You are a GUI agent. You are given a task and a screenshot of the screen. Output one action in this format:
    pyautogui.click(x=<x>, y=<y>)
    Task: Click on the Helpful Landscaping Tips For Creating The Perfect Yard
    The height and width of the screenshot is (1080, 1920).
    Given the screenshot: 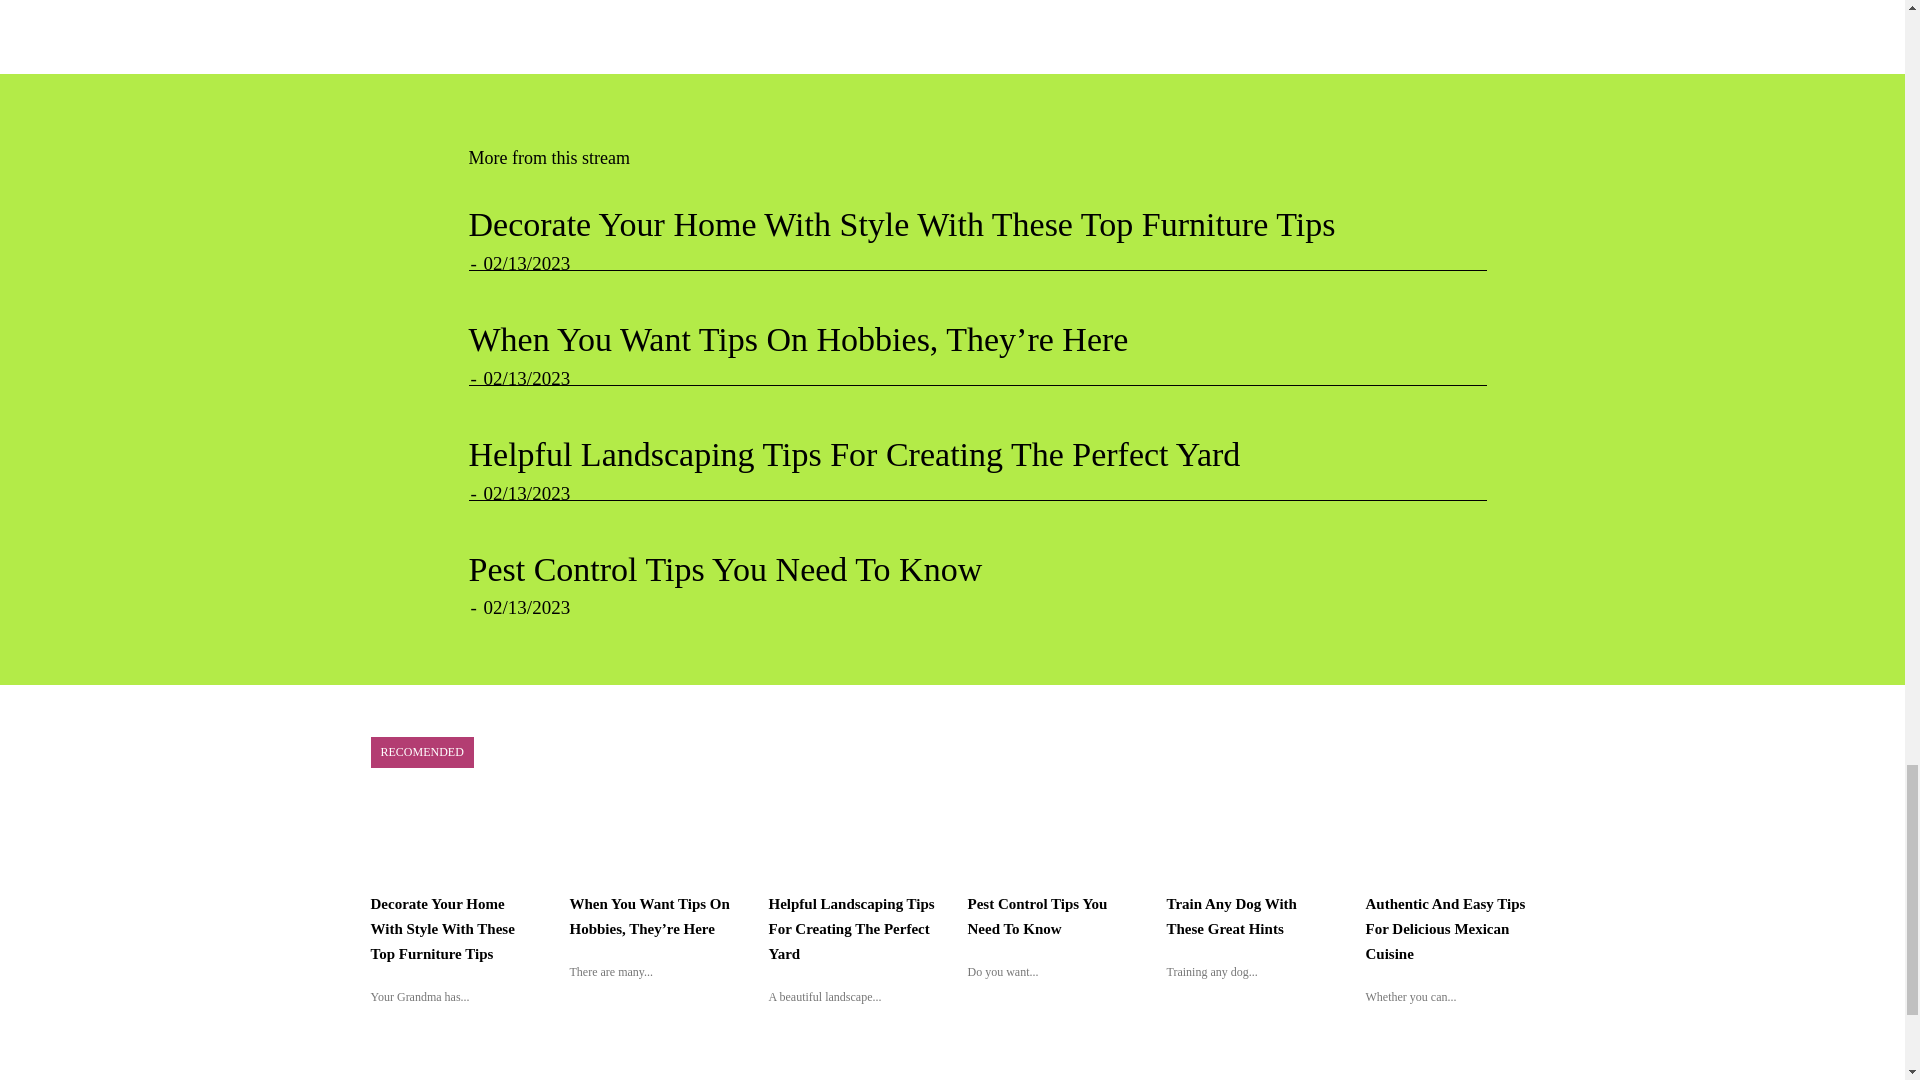 What is the action you would take?
    pyautogui.click(x=854, y=454)
    